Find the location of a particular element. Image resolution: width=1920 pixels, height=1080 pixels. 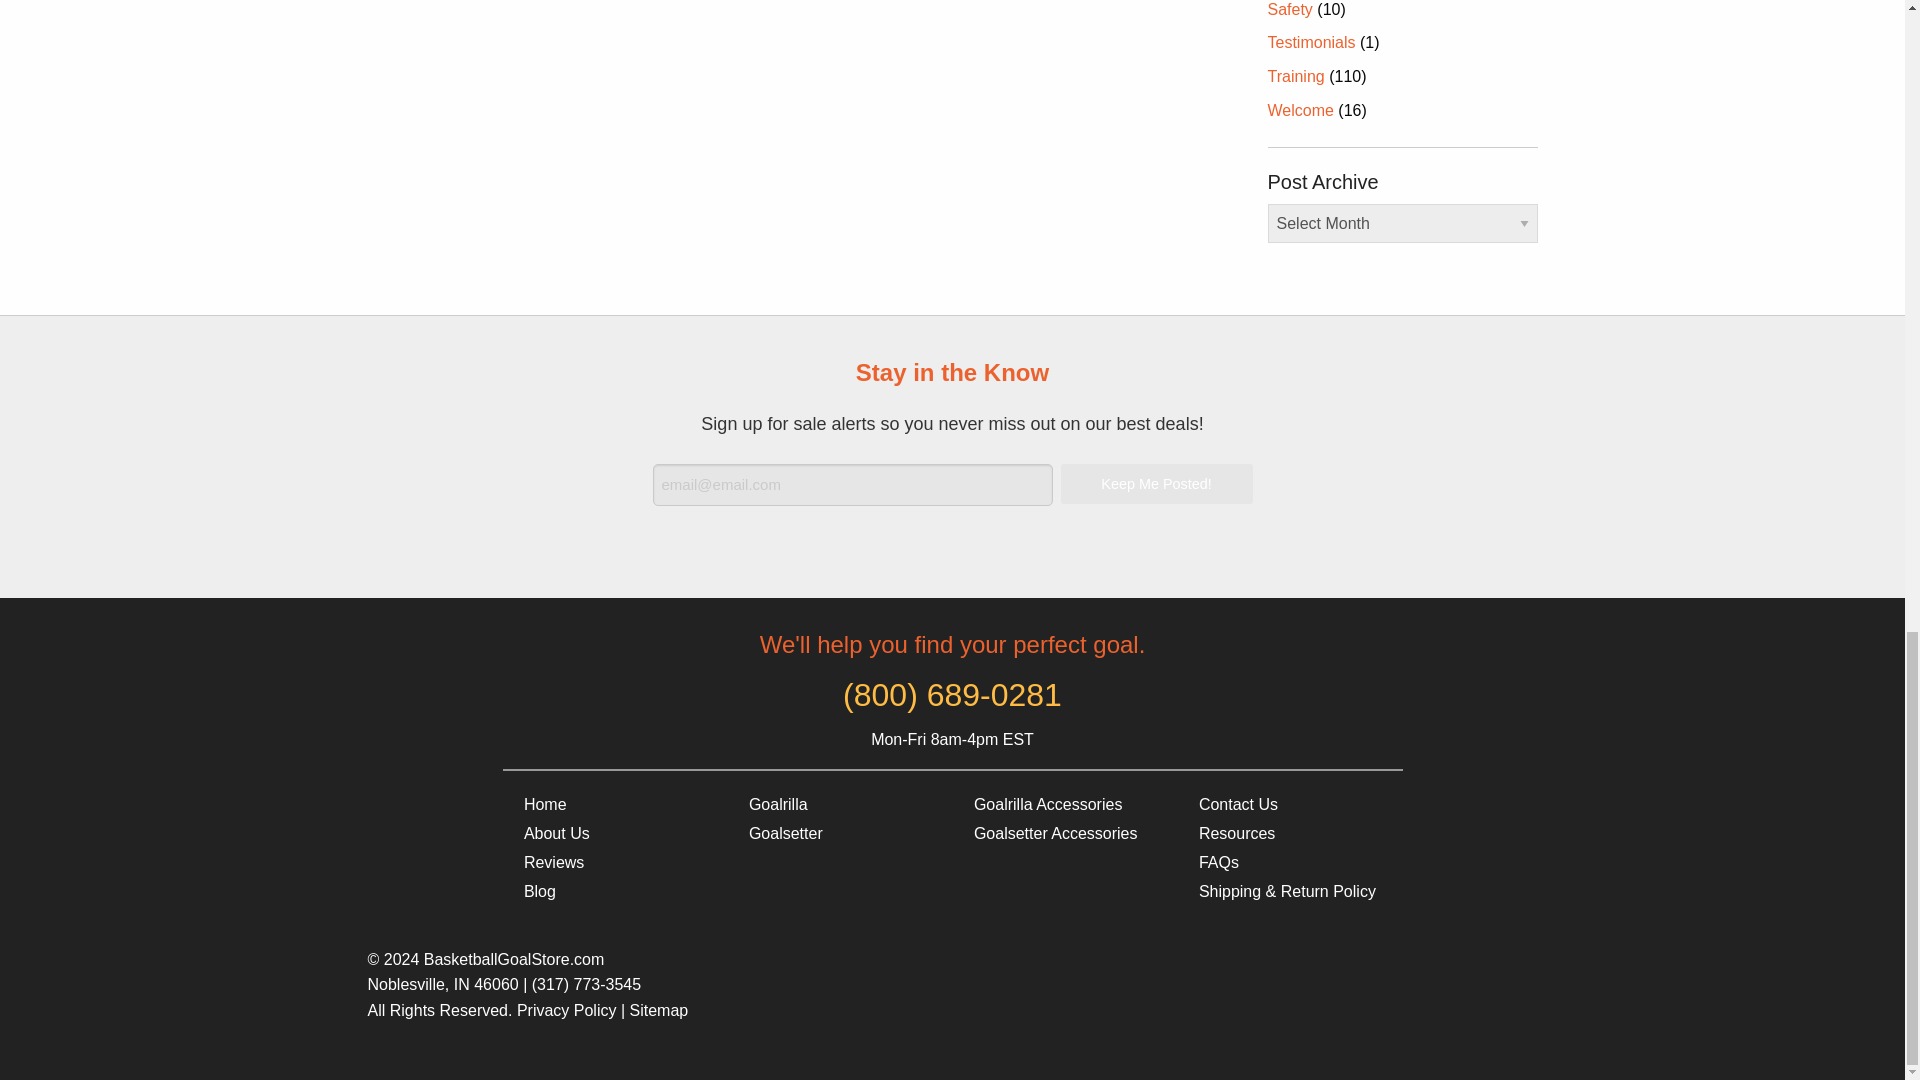

Goalsetter is located at coordinates (838, 834).